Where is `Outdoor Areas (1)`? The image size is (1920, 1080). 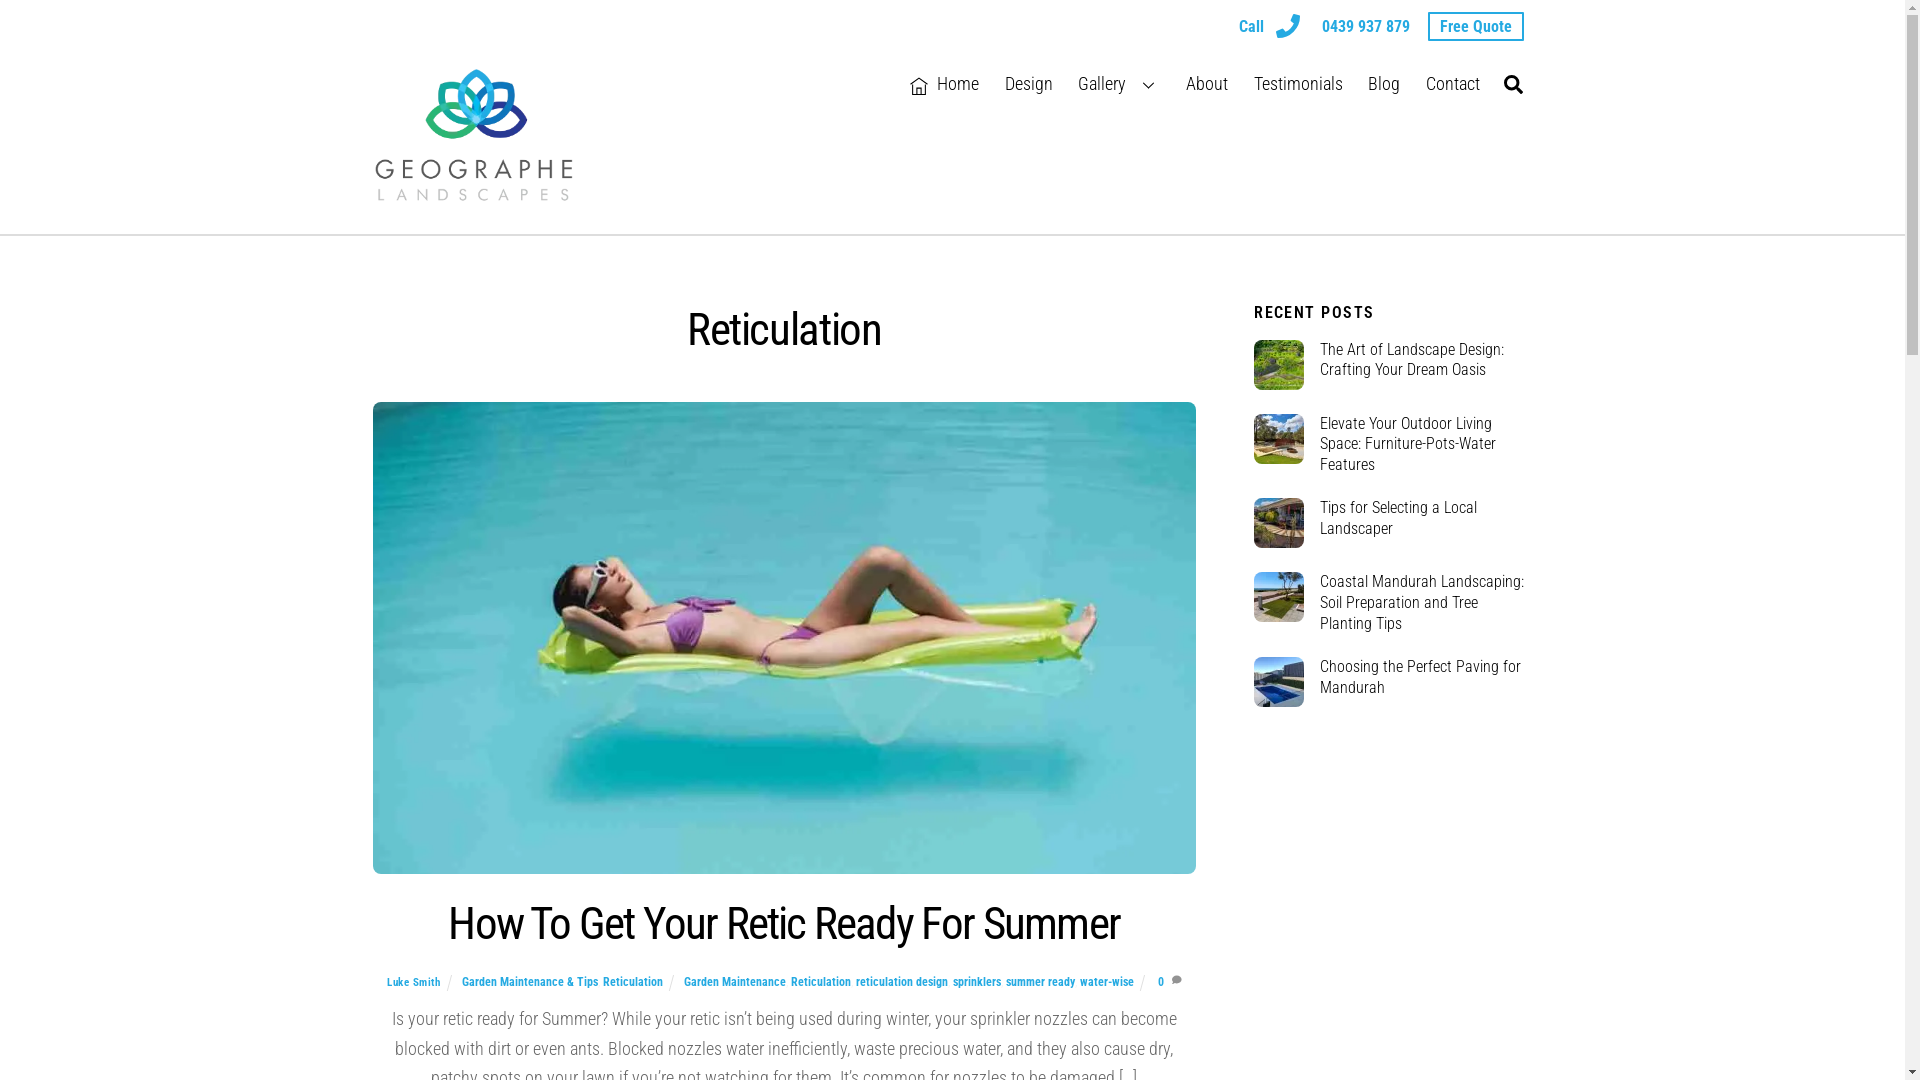 Outdoor Areas (1) is located at coordinates (1279, 682).